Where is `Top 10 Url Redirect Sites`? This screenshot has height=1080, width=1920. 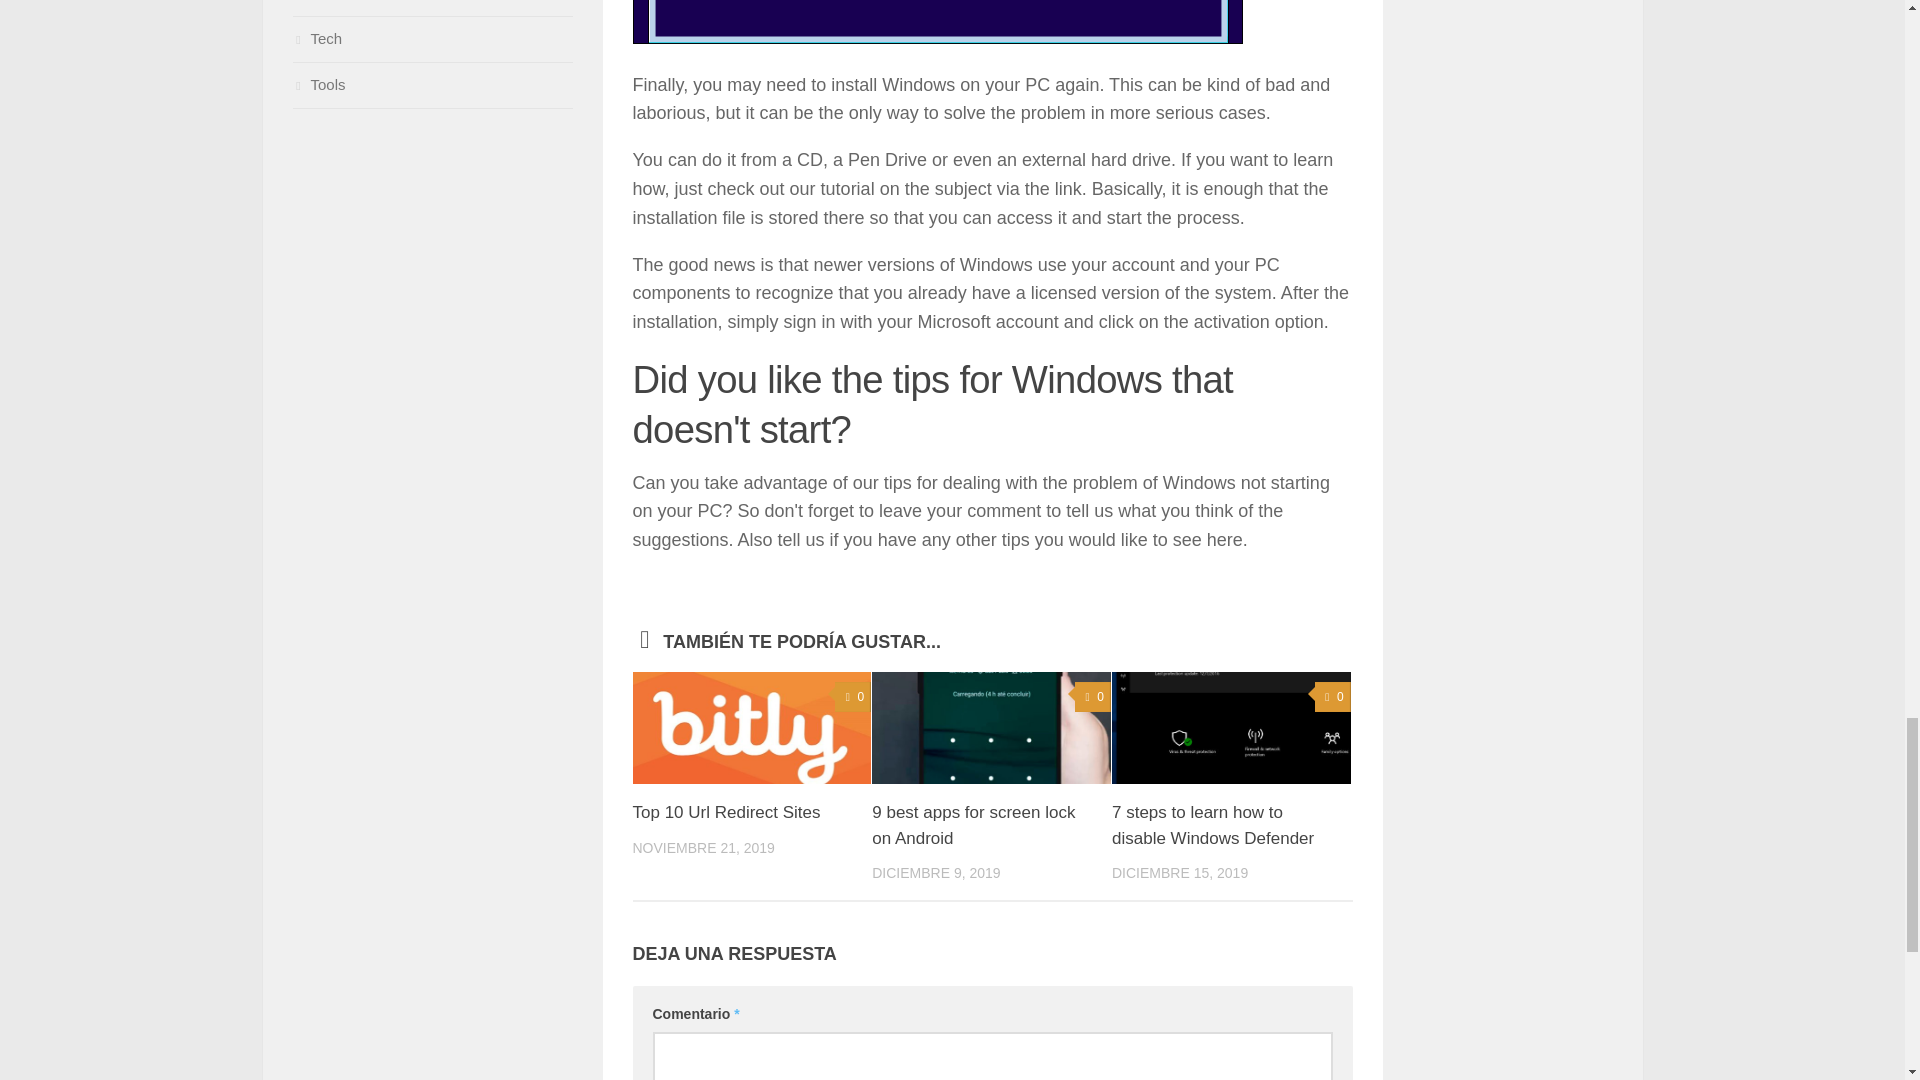
Top 10 Url Redirect Sites is located at coordinates (725, 812).